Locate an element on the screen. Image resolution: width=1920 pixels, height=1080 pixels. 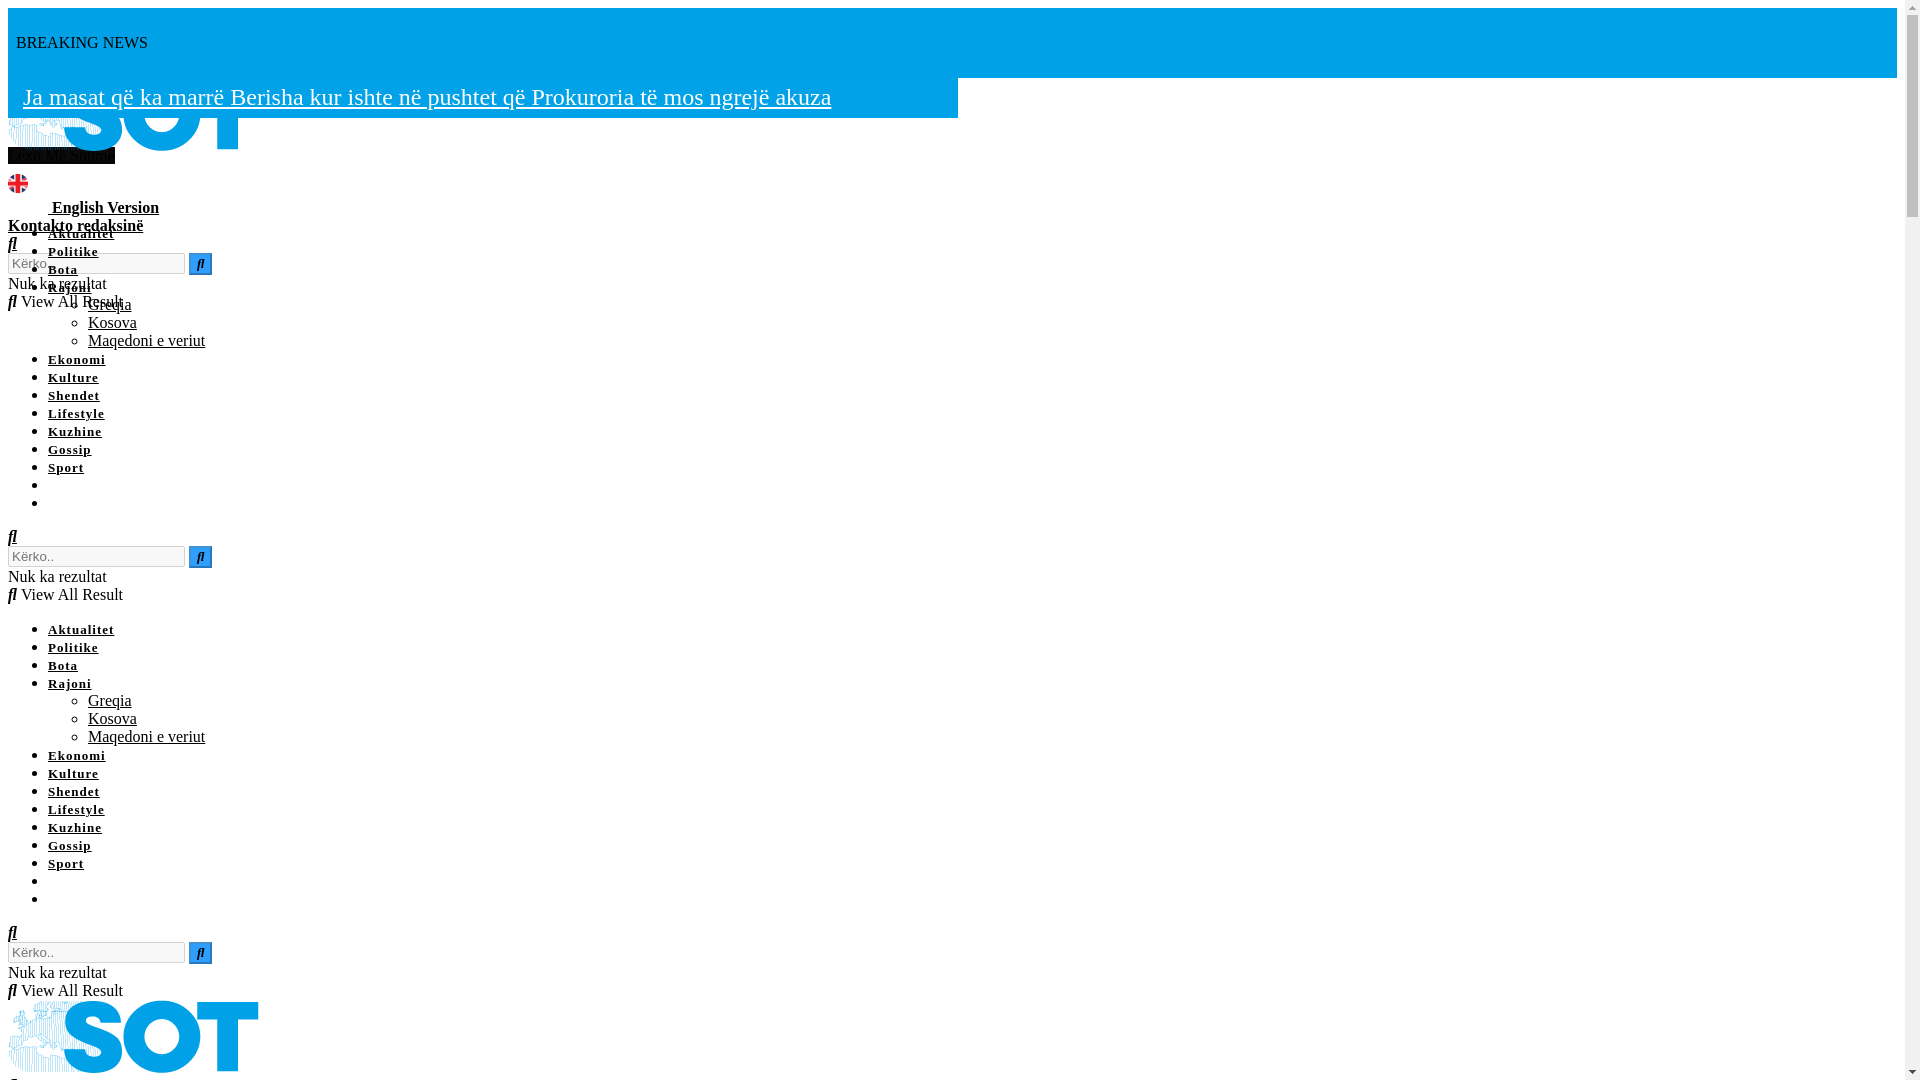
Kulture is located at coordinates (74, 377).